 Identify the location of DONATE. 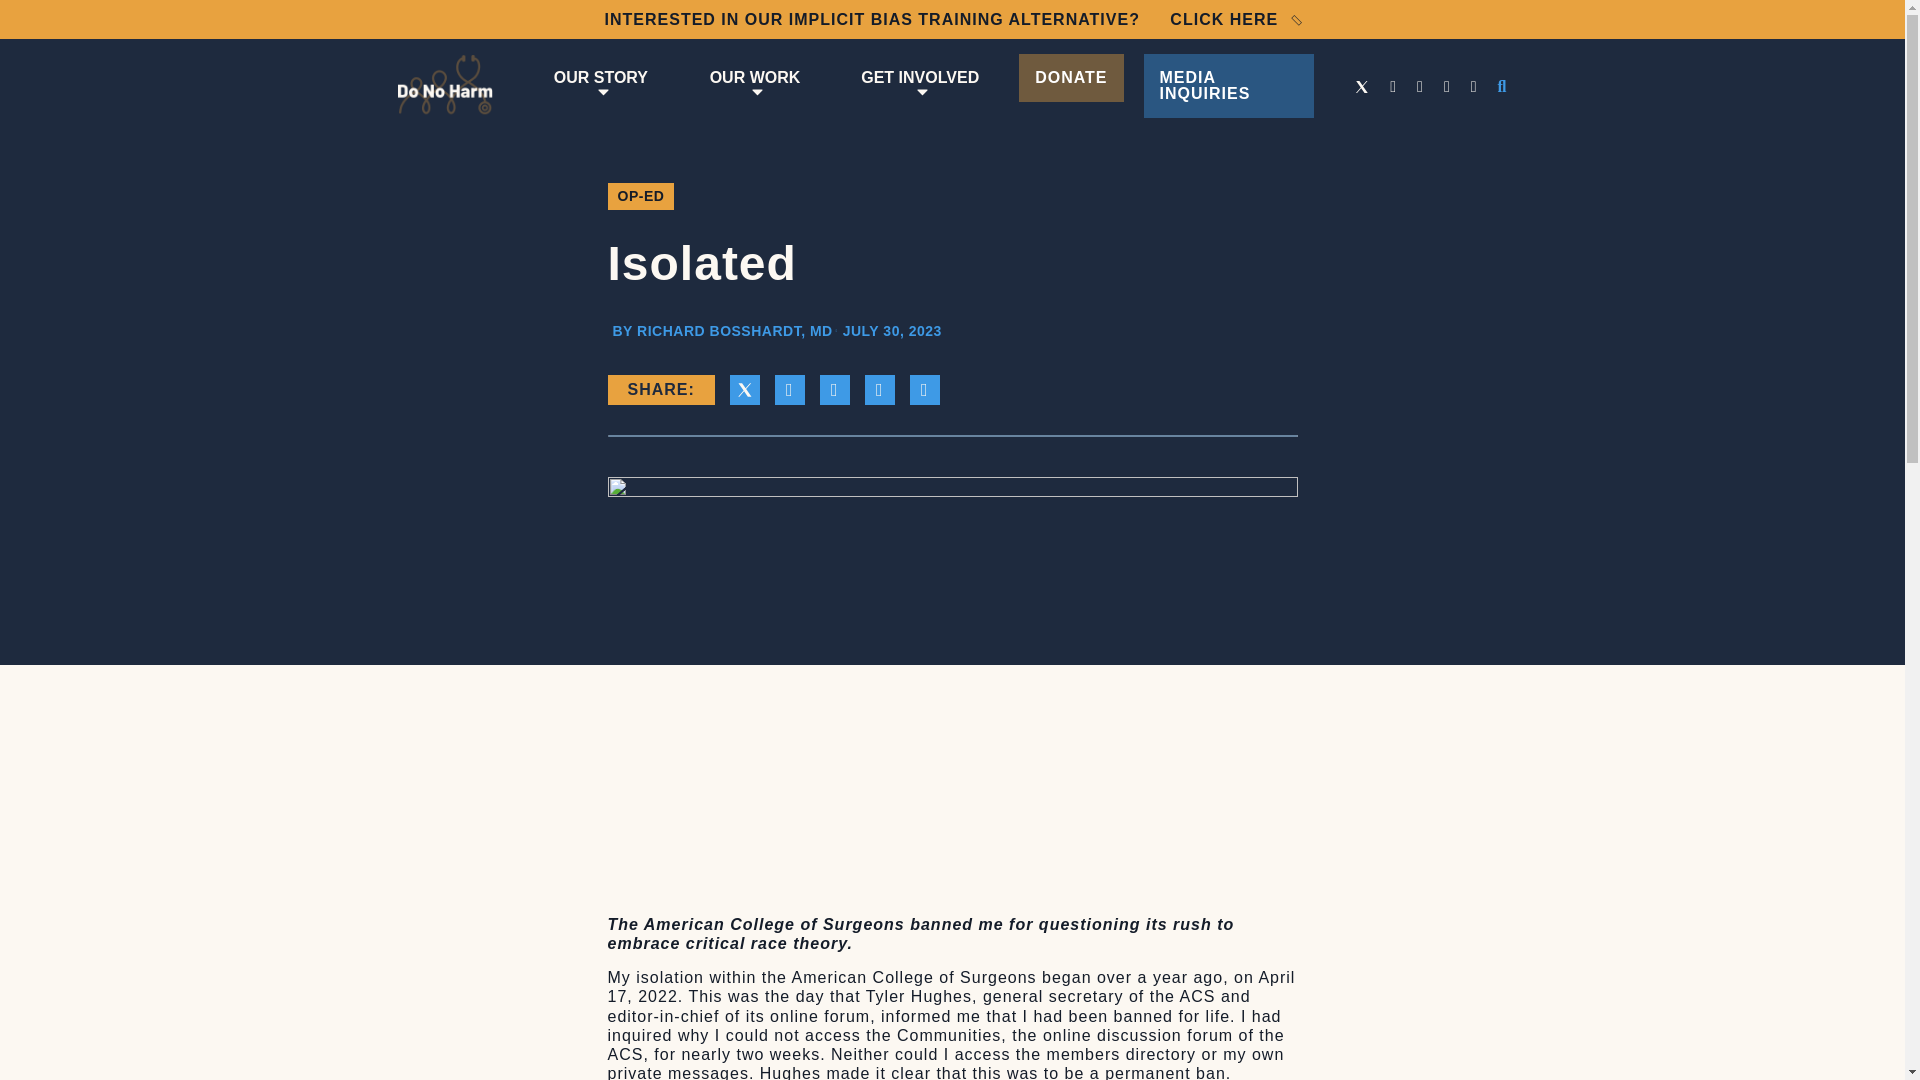
(1071, 78).